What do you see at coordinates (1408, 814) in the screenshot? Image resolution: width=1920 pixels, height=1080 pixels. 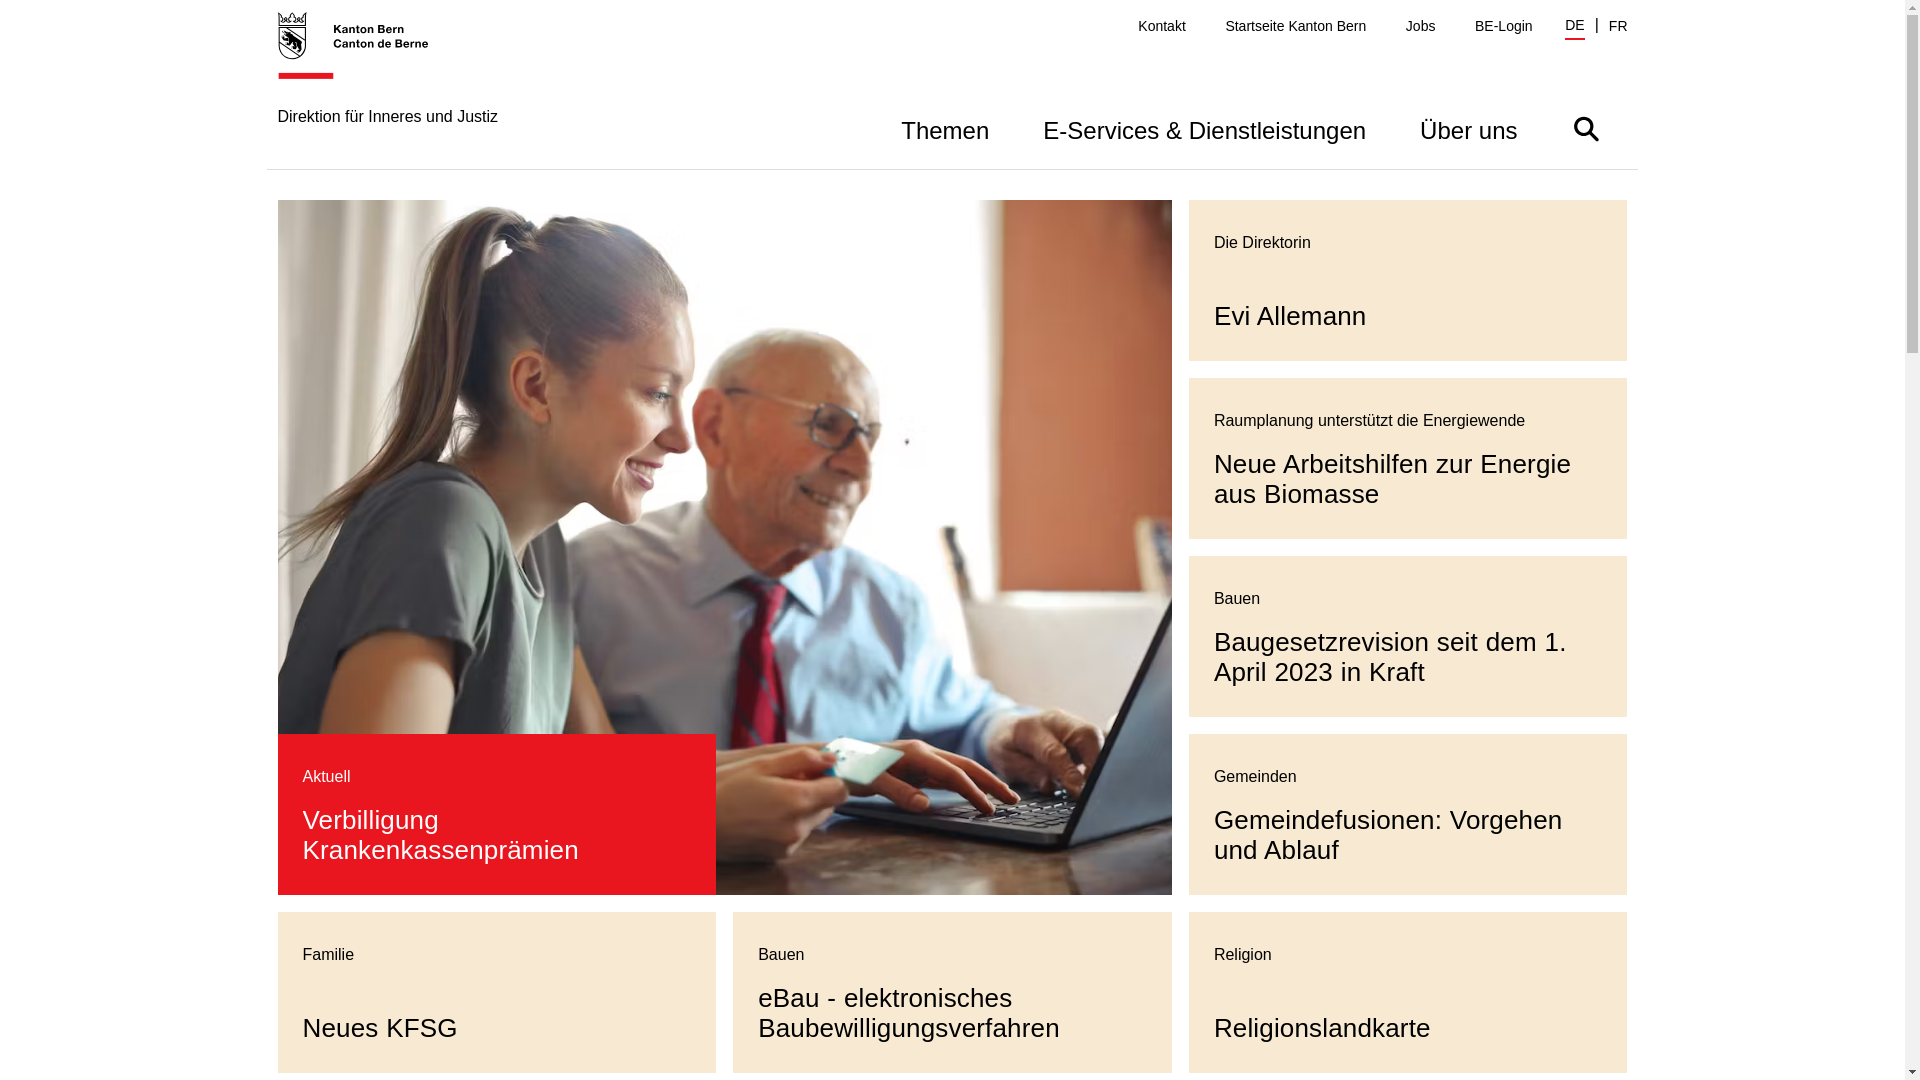 I see `Gemeindefusionen: Vorgehen und Ablauf
Gemeinden` at bounding box center [1408, 814].